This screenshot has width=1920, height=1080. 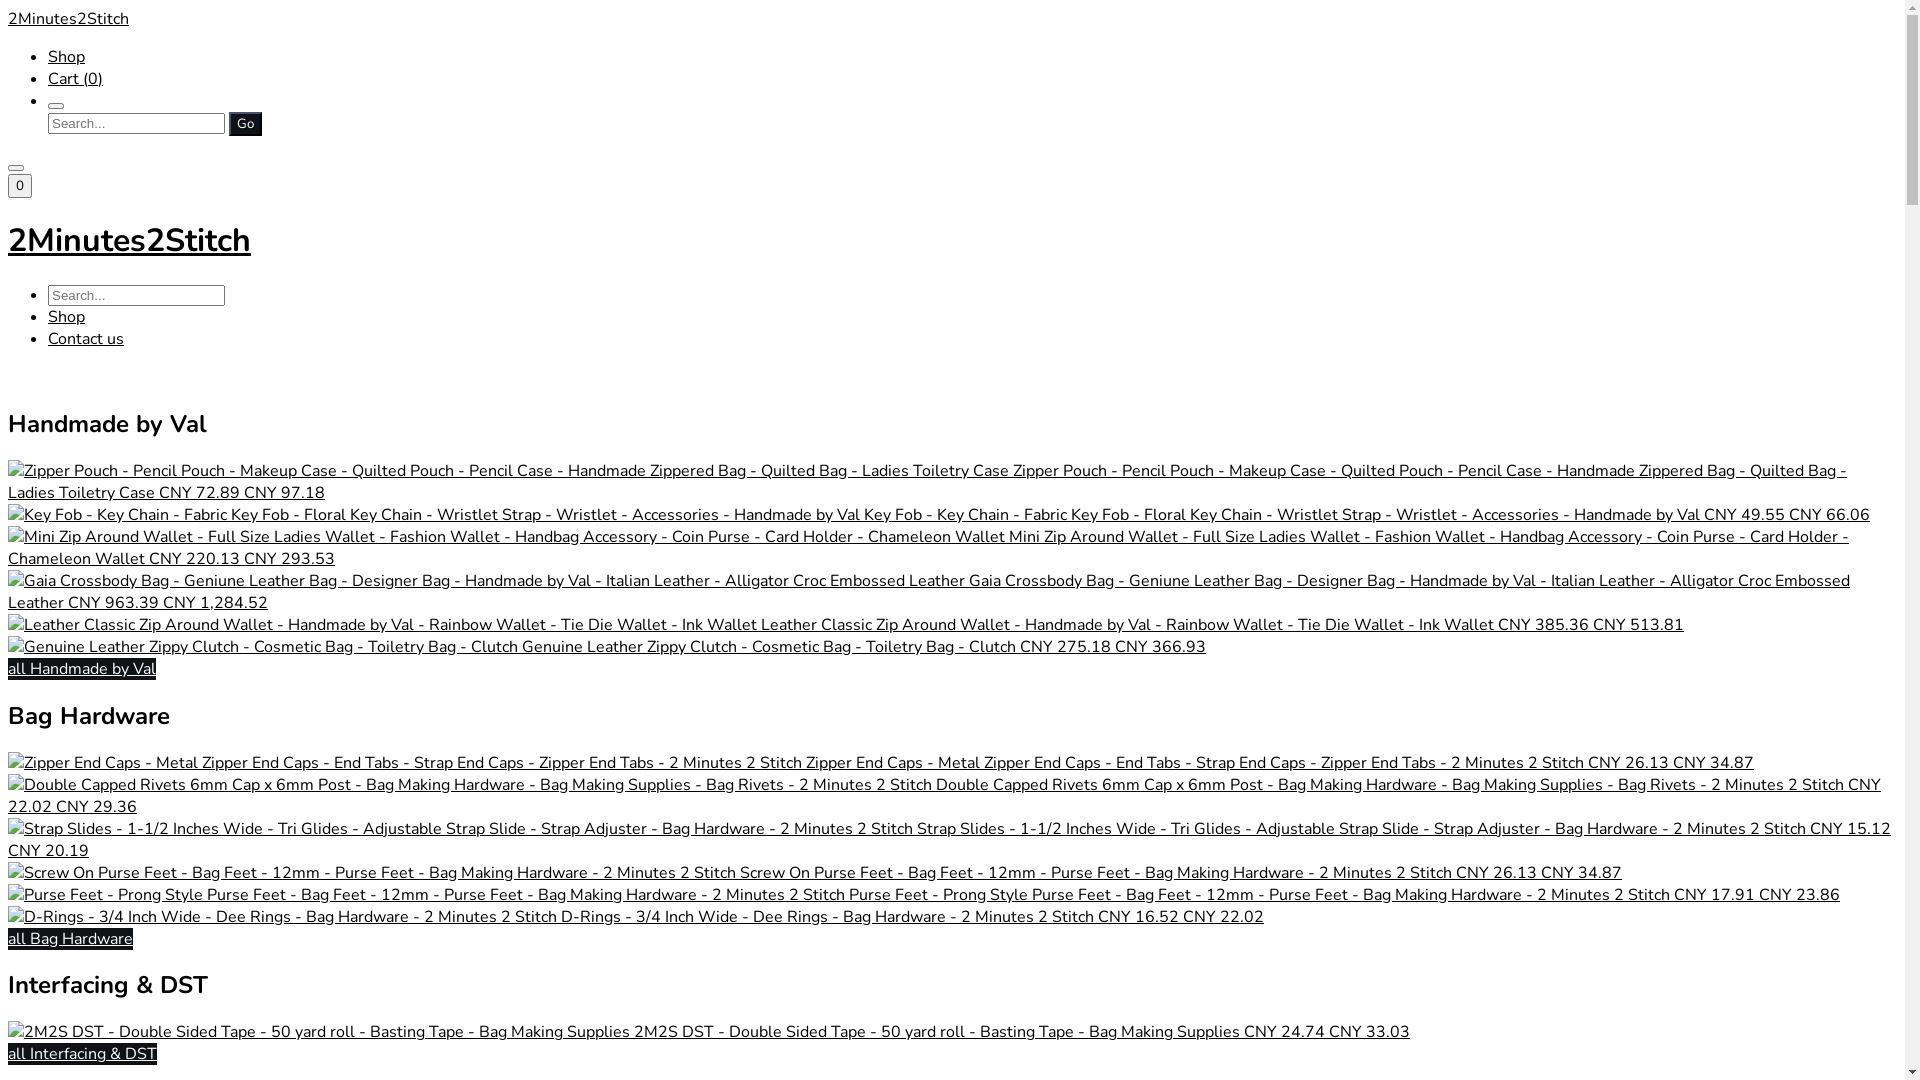 I want to click on 2Minutes2Stitch, so click(x=952, y=19).